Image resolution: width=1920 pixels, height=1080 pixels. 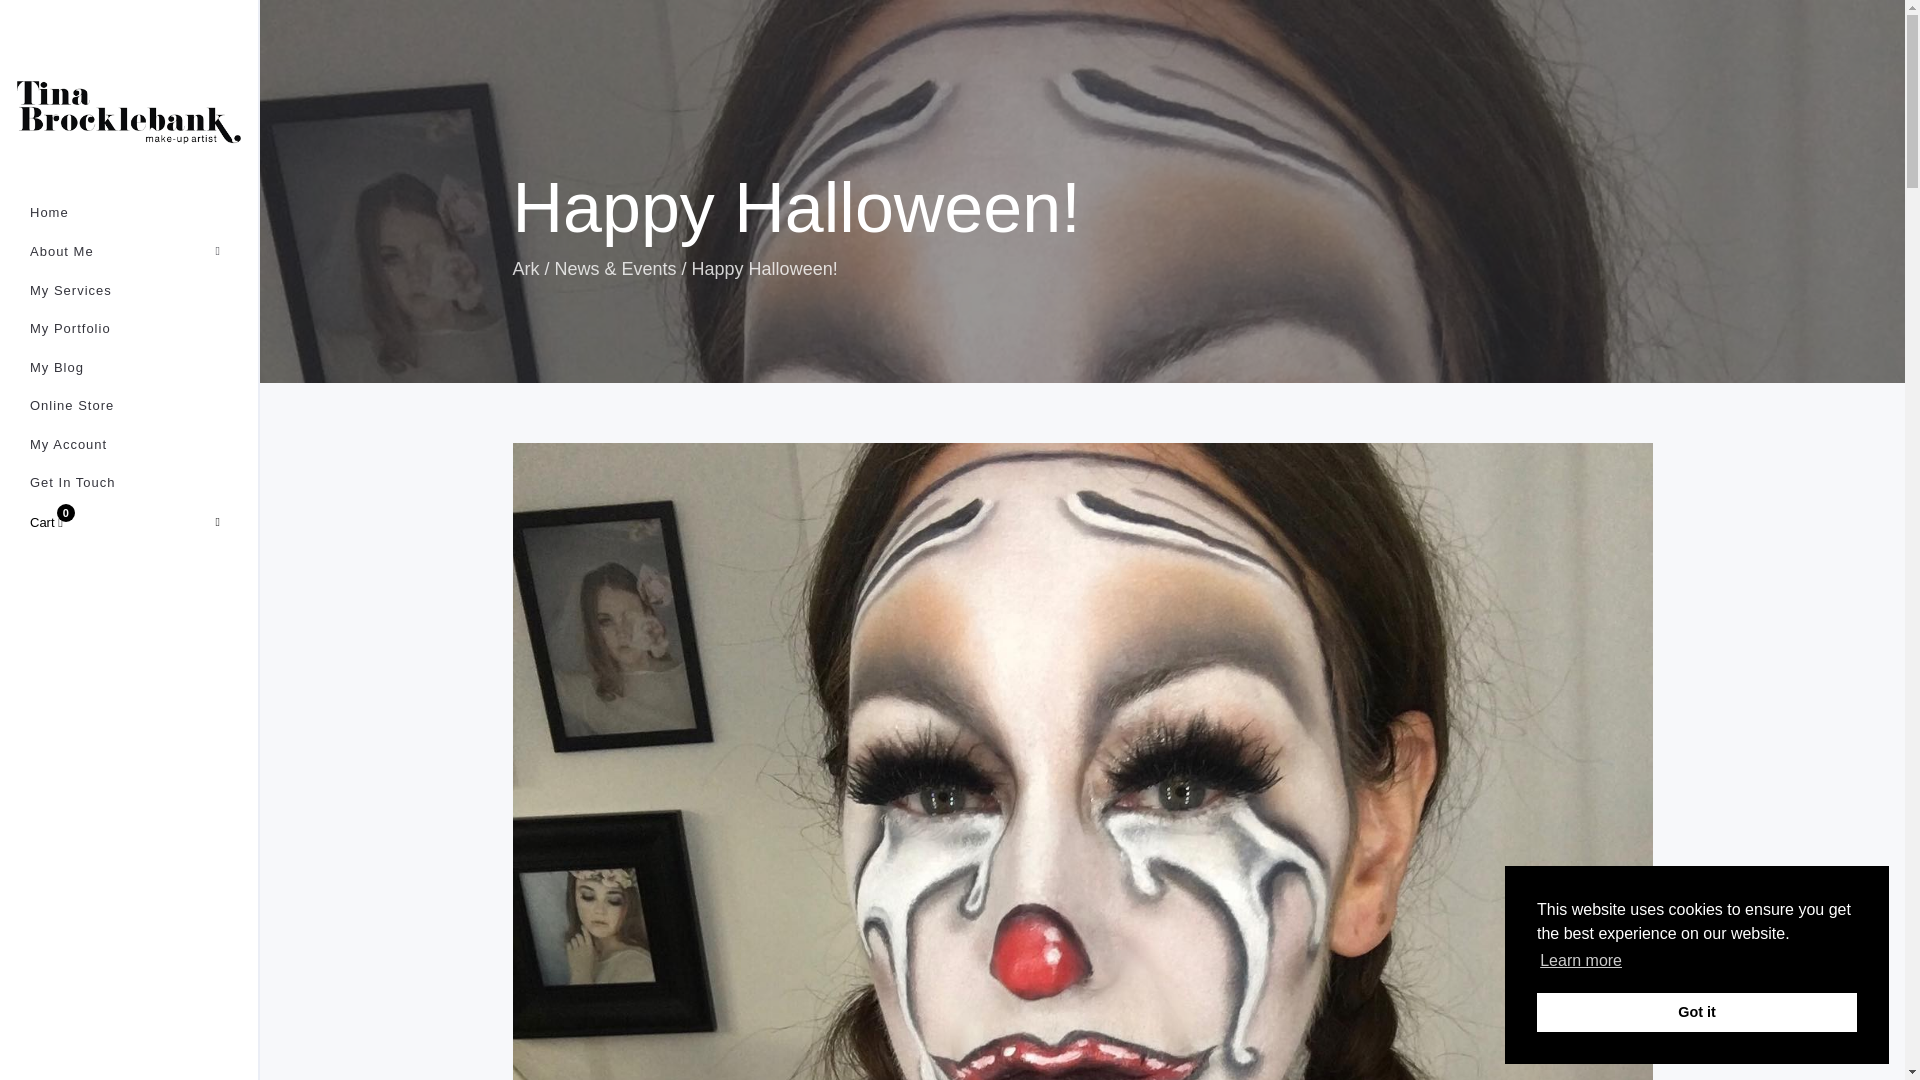 I want to click on Learn more, so click(x=1580, y=961).